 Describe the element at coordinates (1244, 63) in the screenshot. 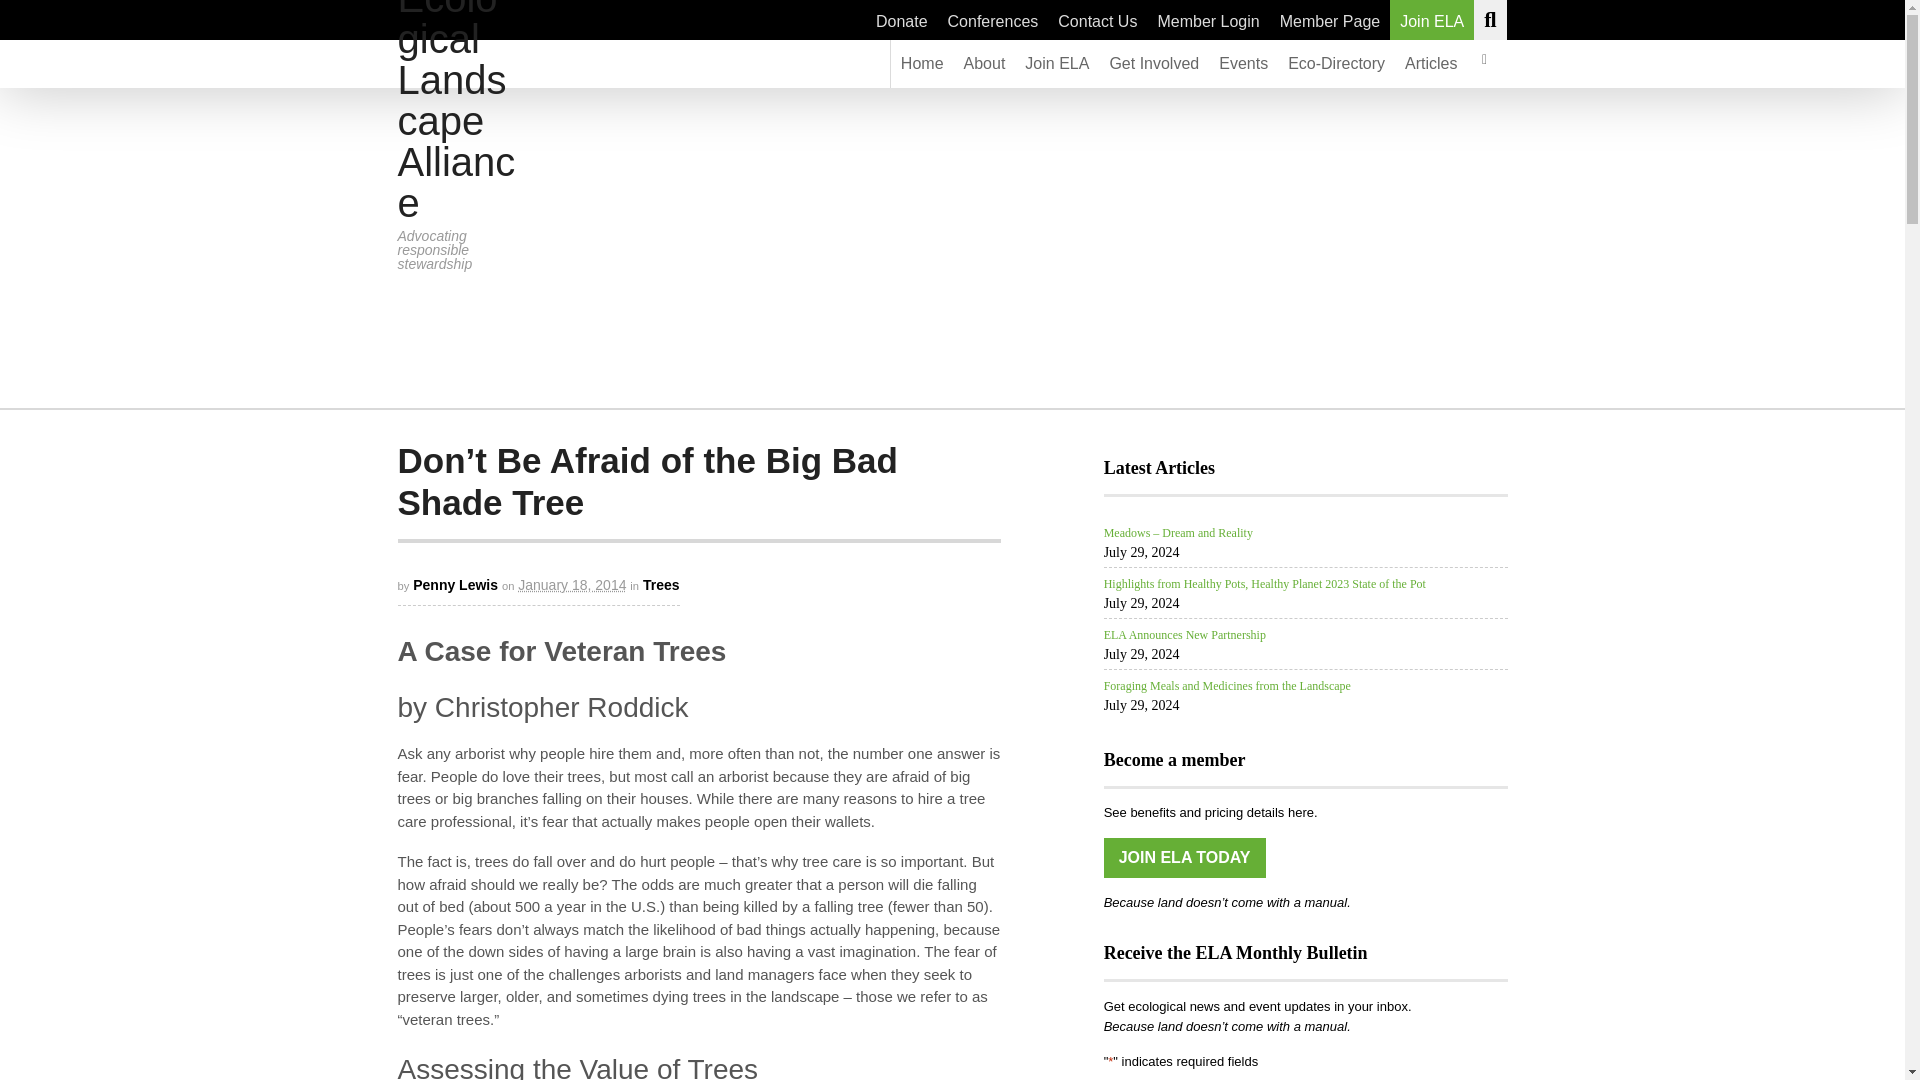

I see `Events` at that location.